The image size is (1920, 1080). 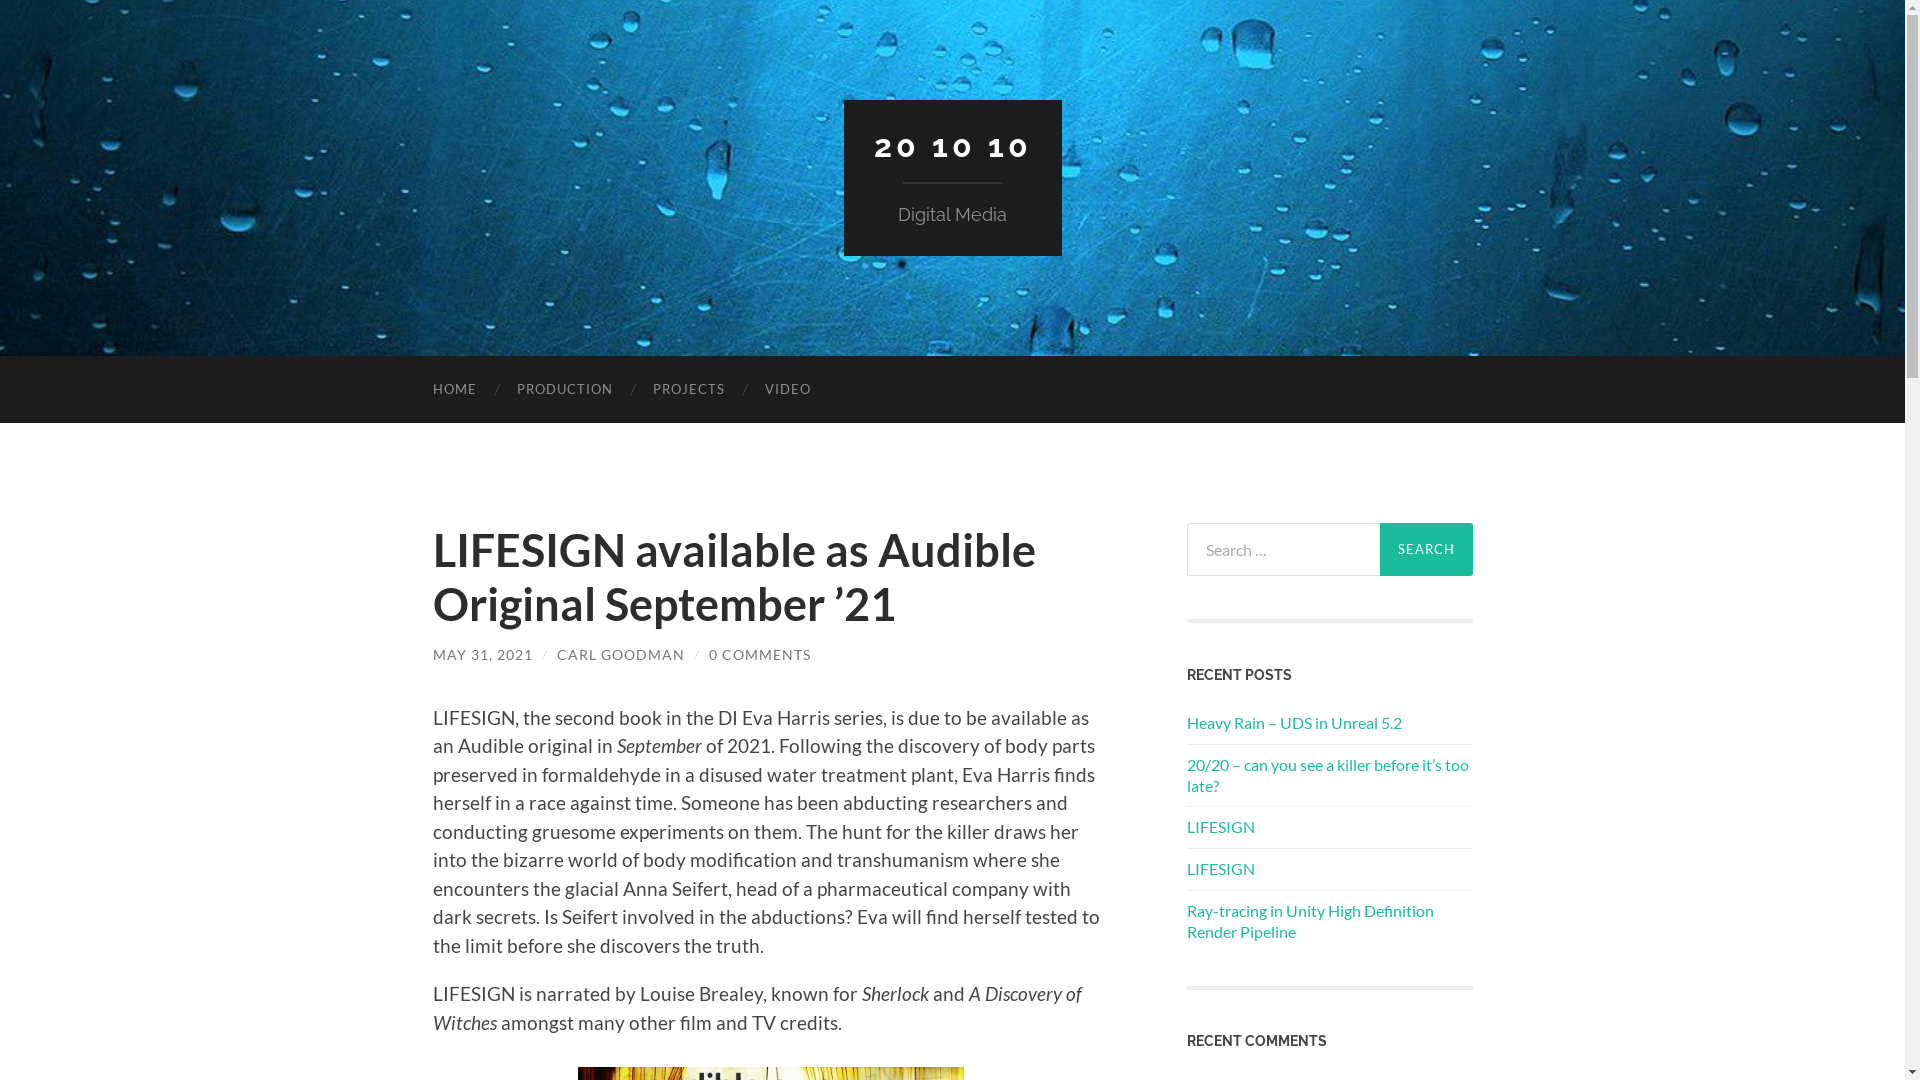 I want to click on Search, so click(x=1426, y=550).